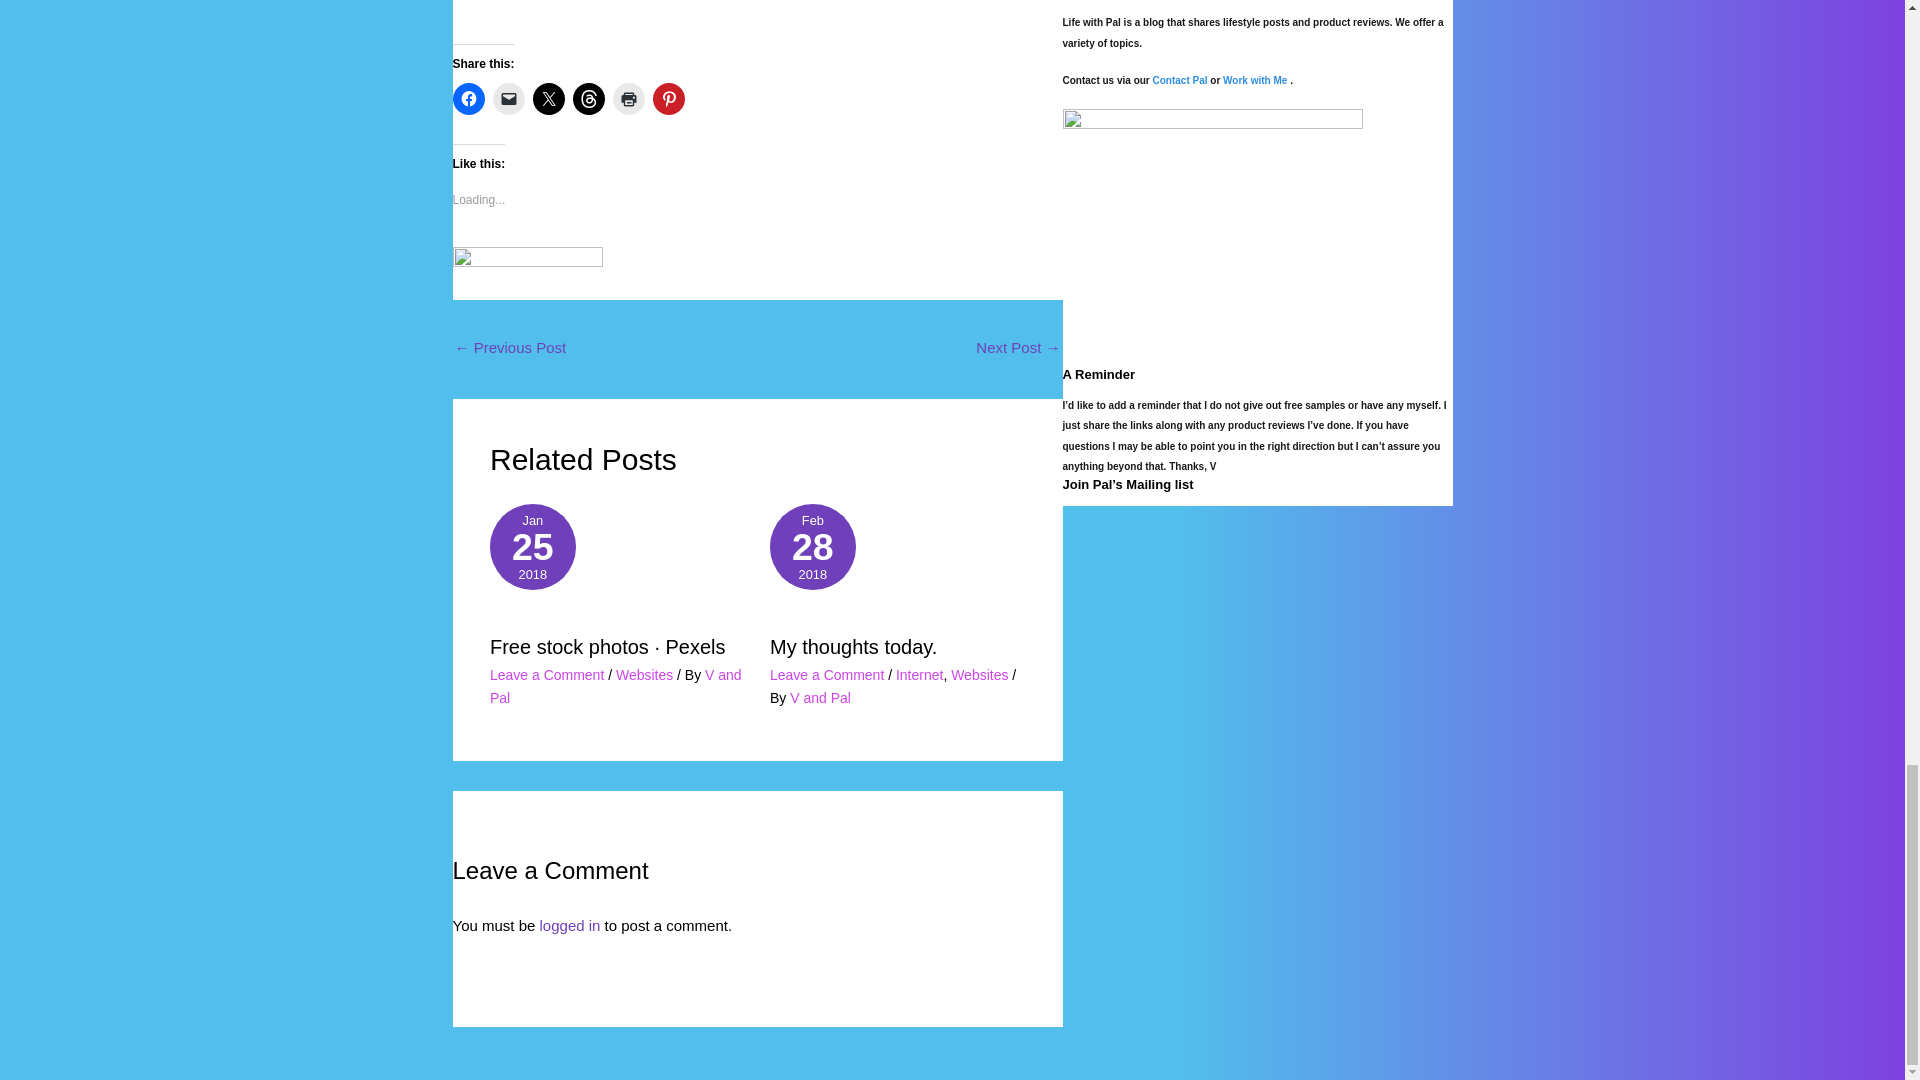  Describe the element at coordinates (588, 98) in the screenshot. I see `Click to share on Threads` at that location.